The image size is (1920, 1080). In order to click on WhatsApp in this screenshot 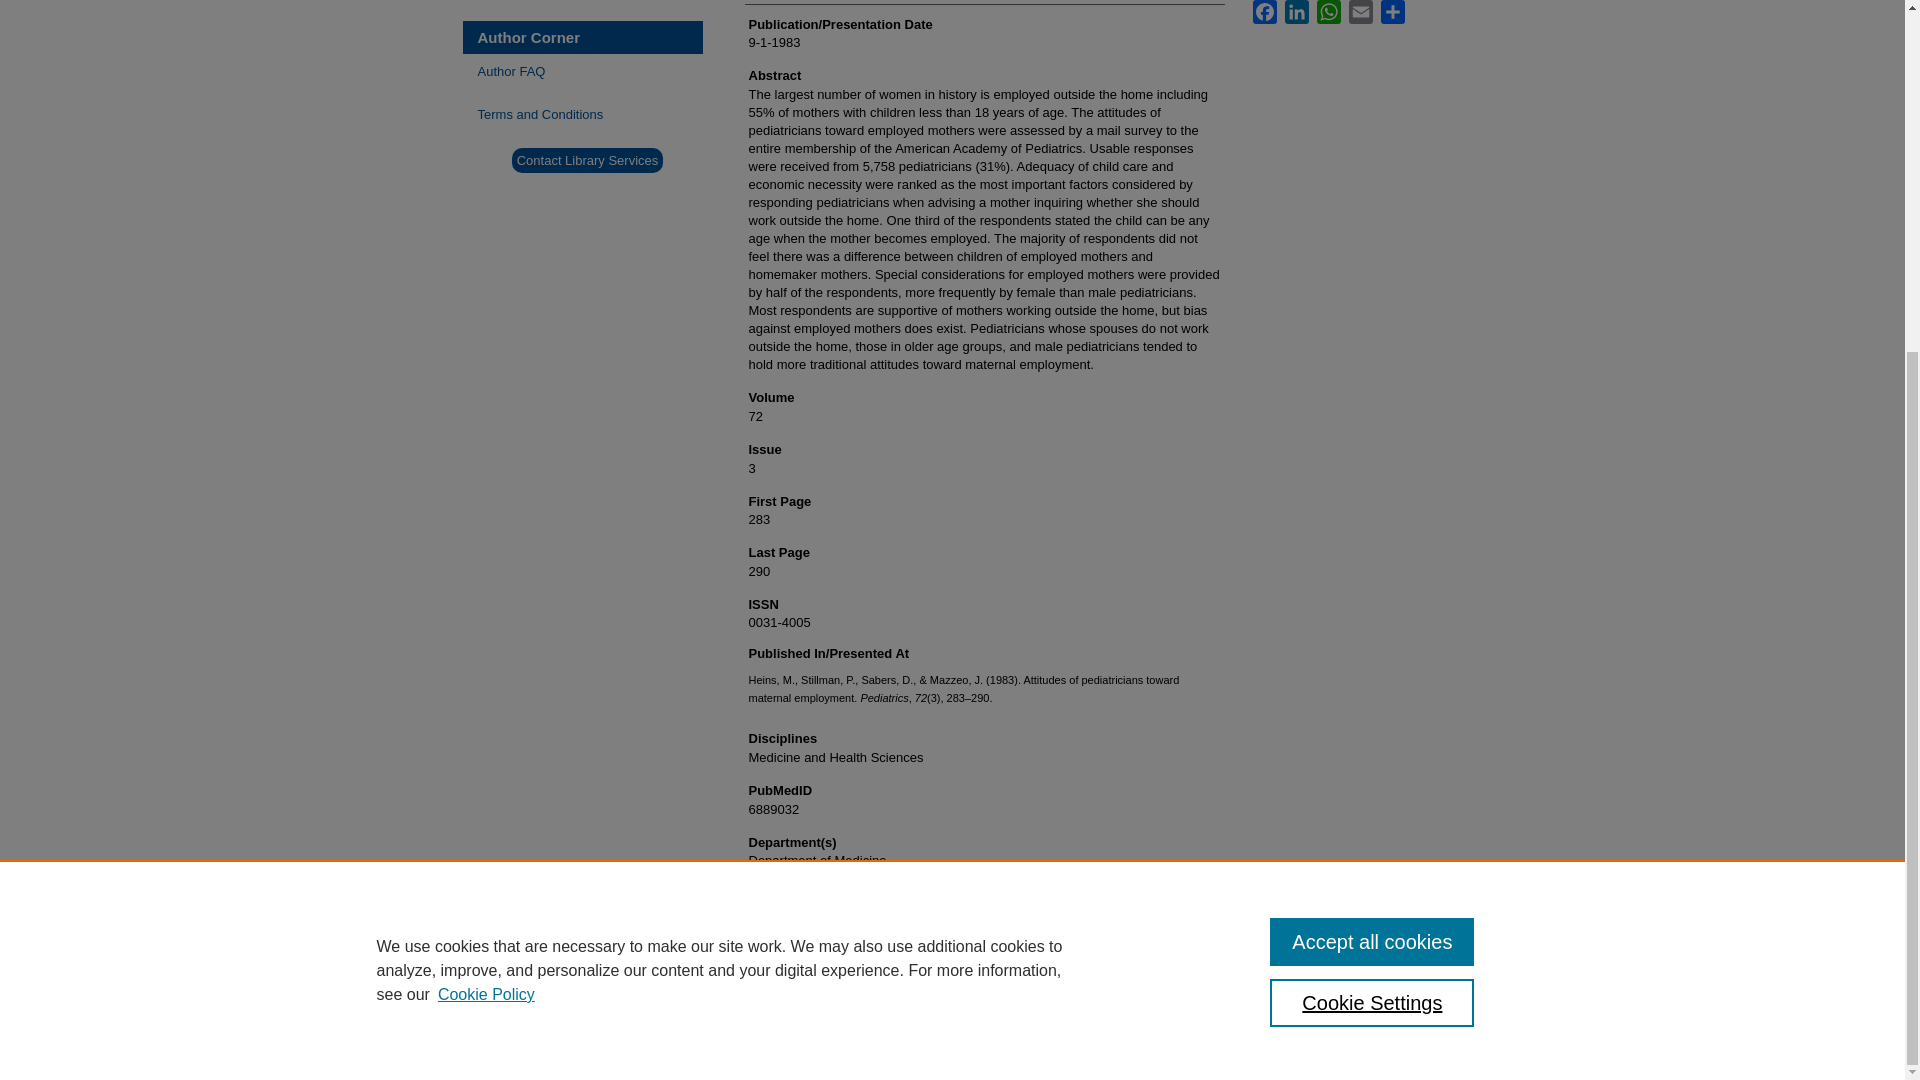, I will do `click(1328, 12)`.